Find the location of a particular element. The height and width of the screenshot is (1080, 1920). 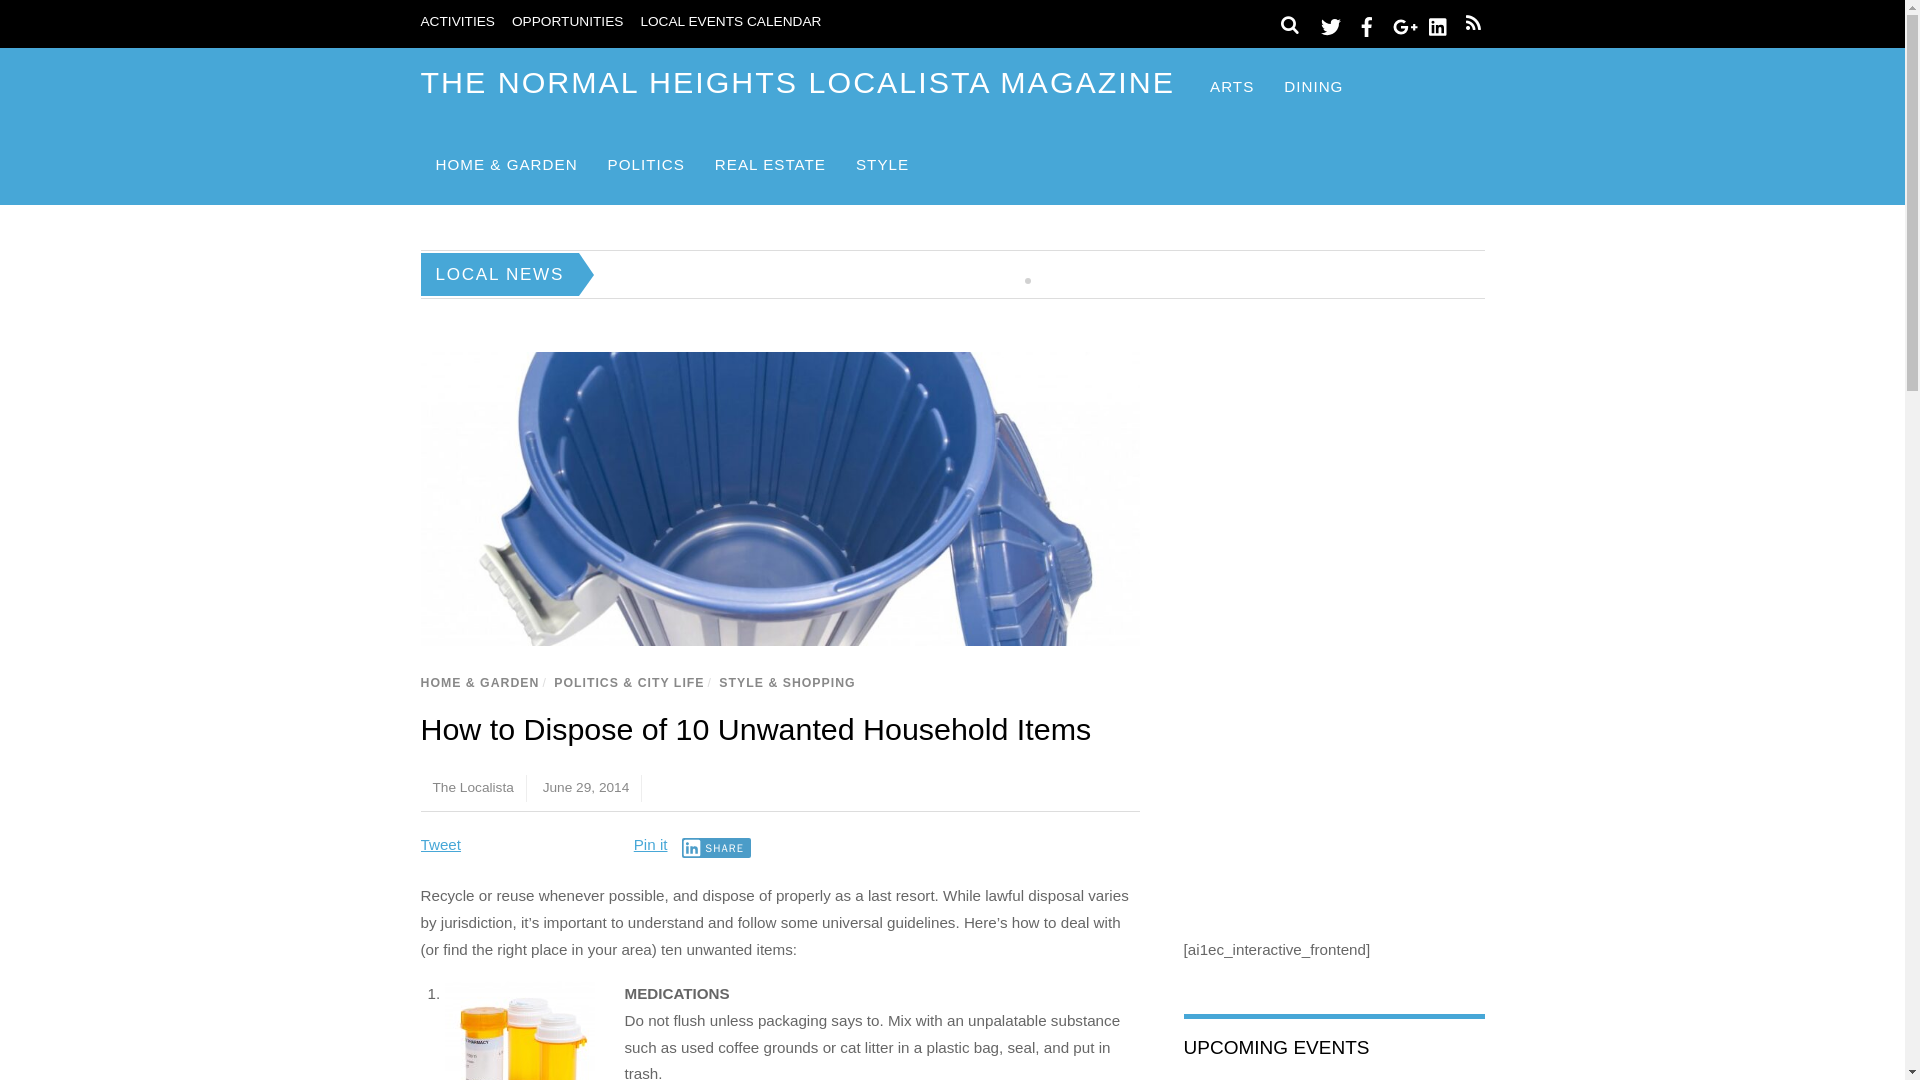

Advertisement is located at coordinates (1334, 736).